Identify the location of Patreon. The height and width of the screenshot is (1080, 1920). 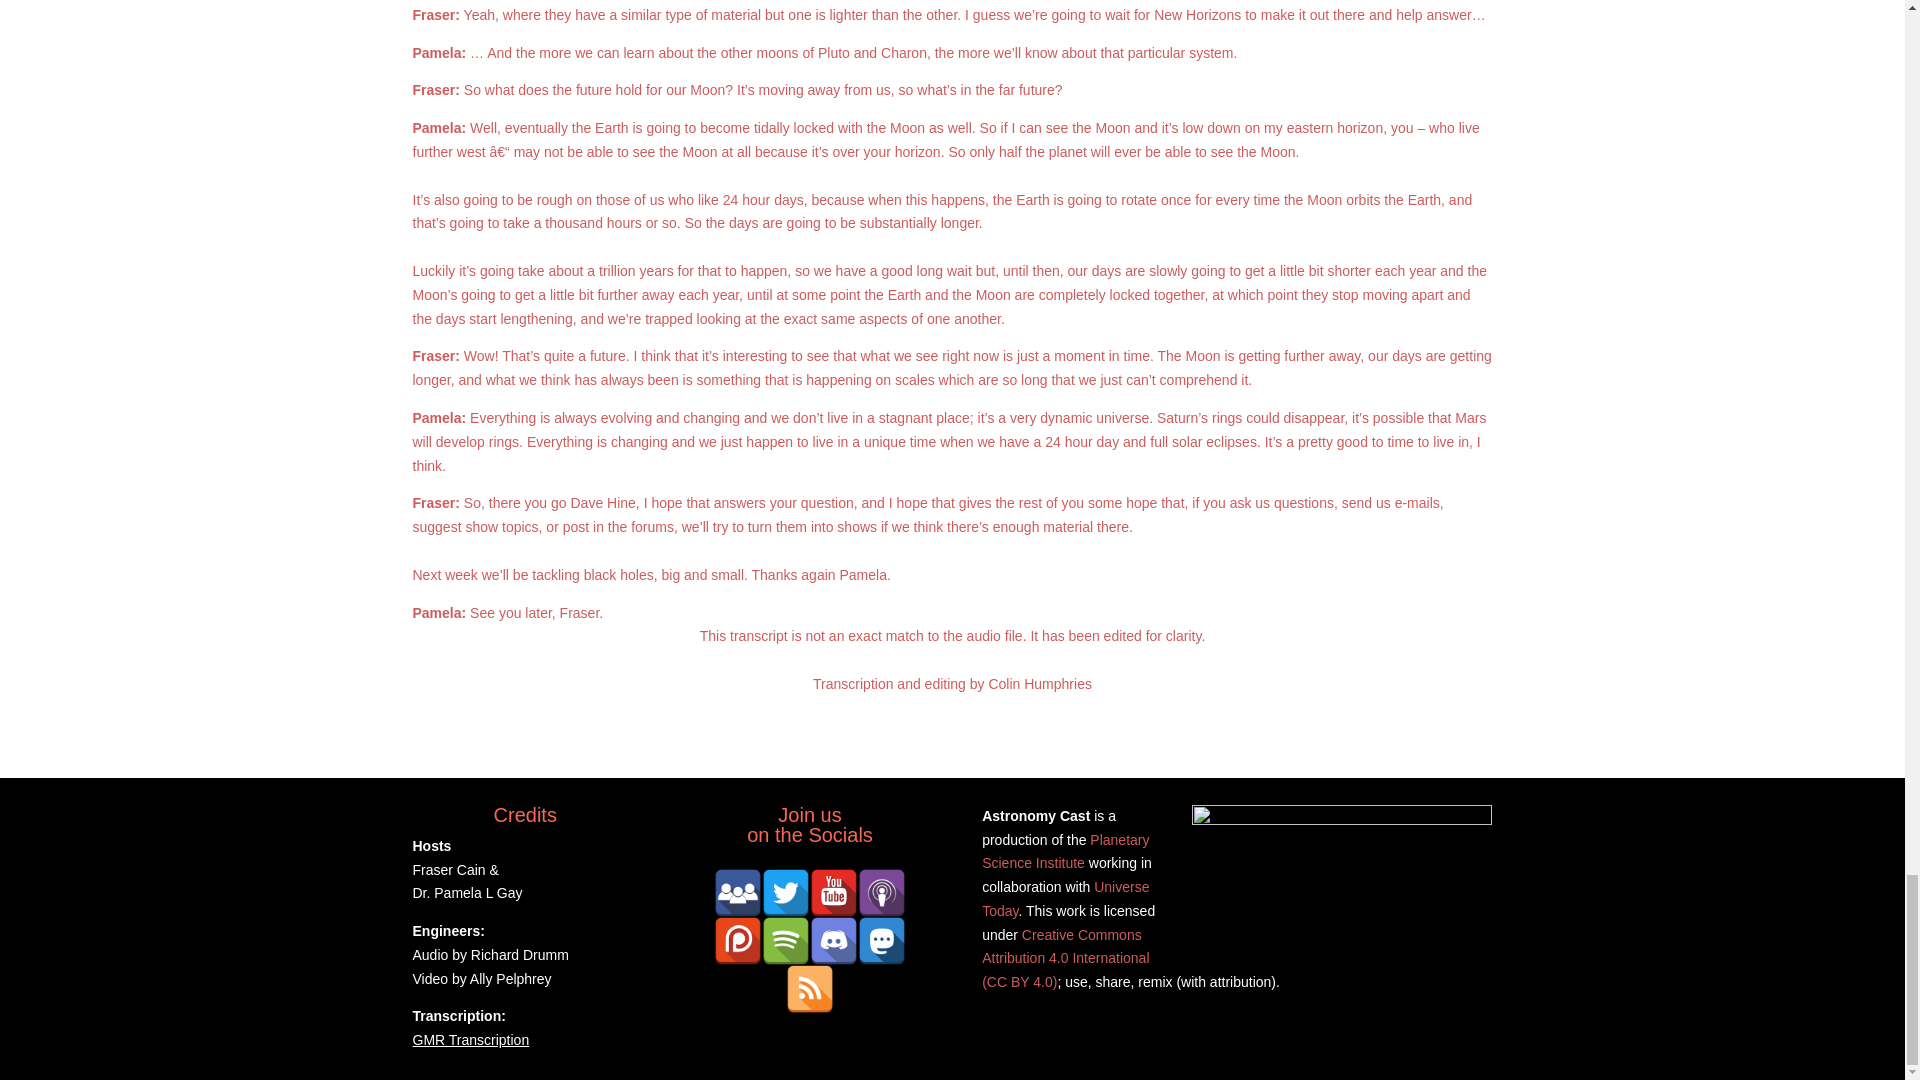
(738, 940).